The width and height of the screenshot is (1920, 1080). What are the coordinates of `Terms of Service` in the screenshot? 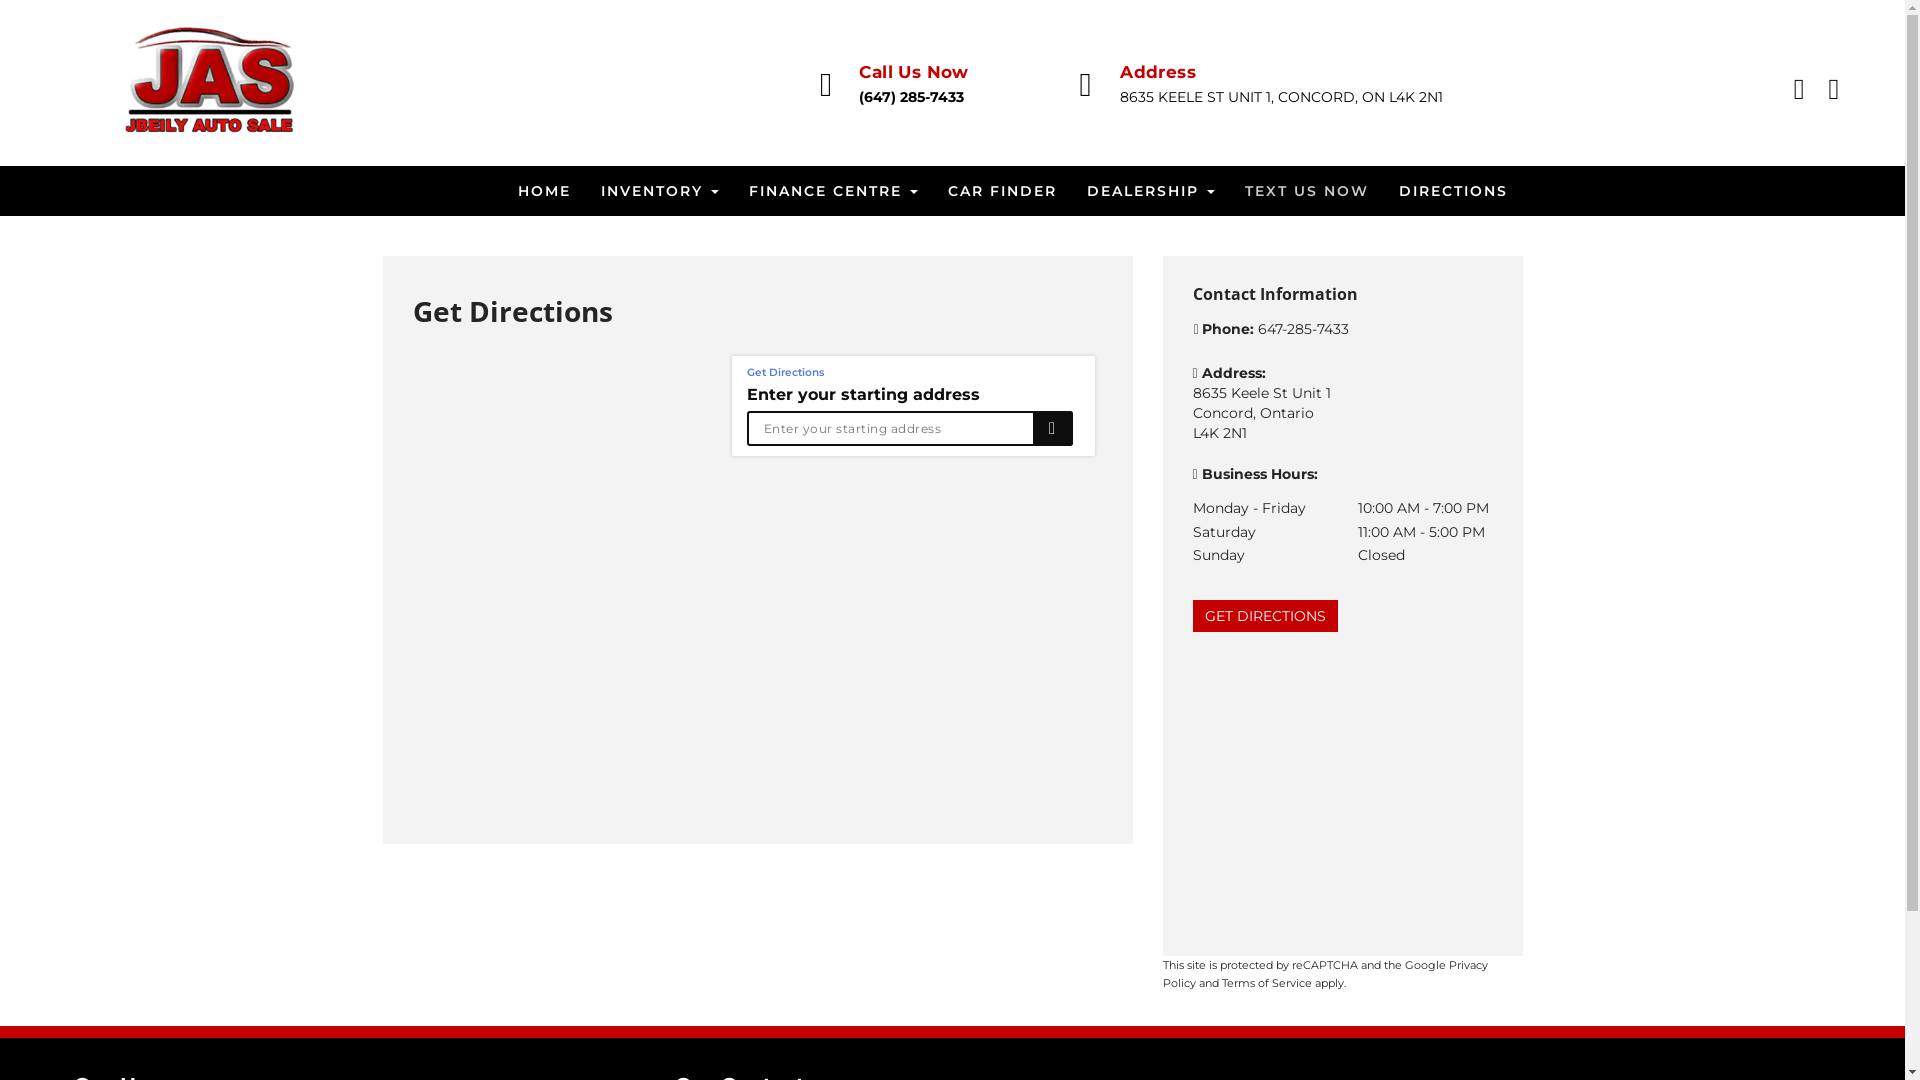 It's located at (1267, 983).